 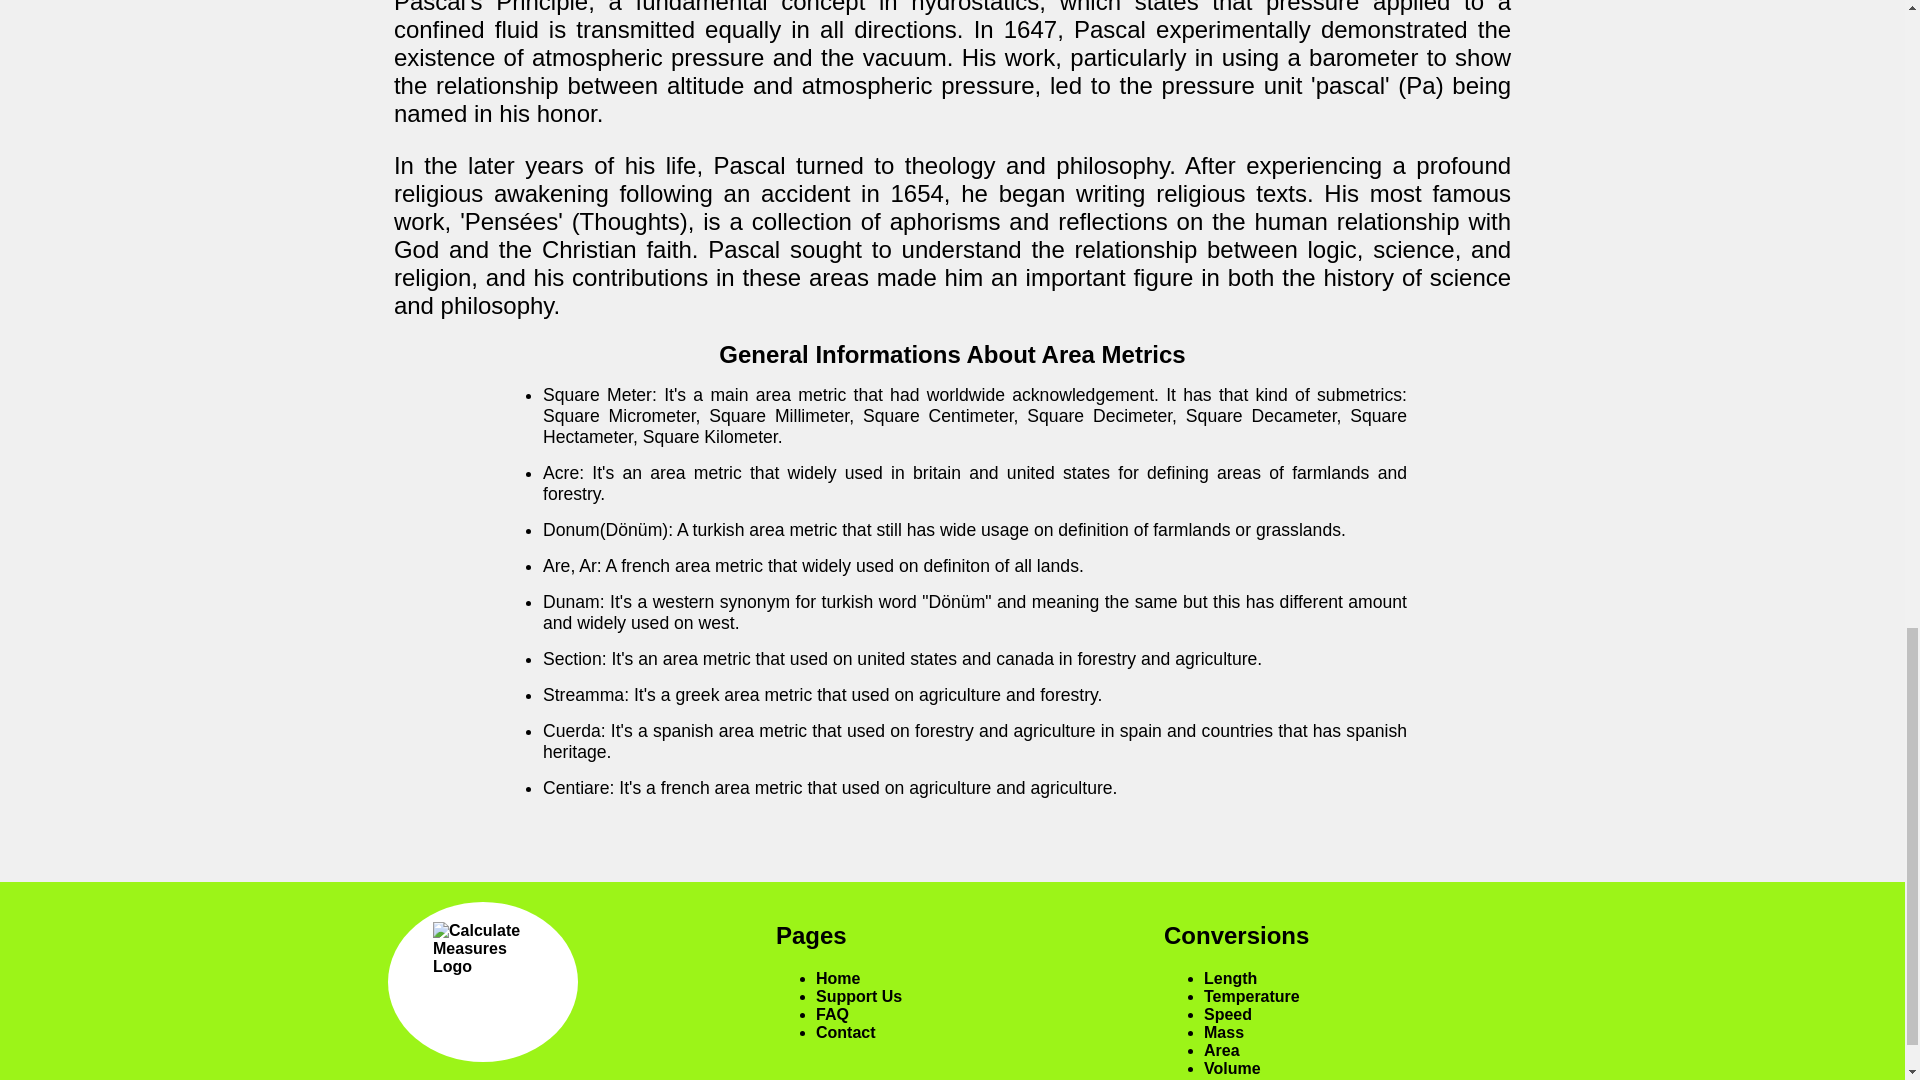 What do you see at coordinates (1251, 996) in the screenshot?
I see `Temperature Conversion Page` at bounding box center [1251, 996].